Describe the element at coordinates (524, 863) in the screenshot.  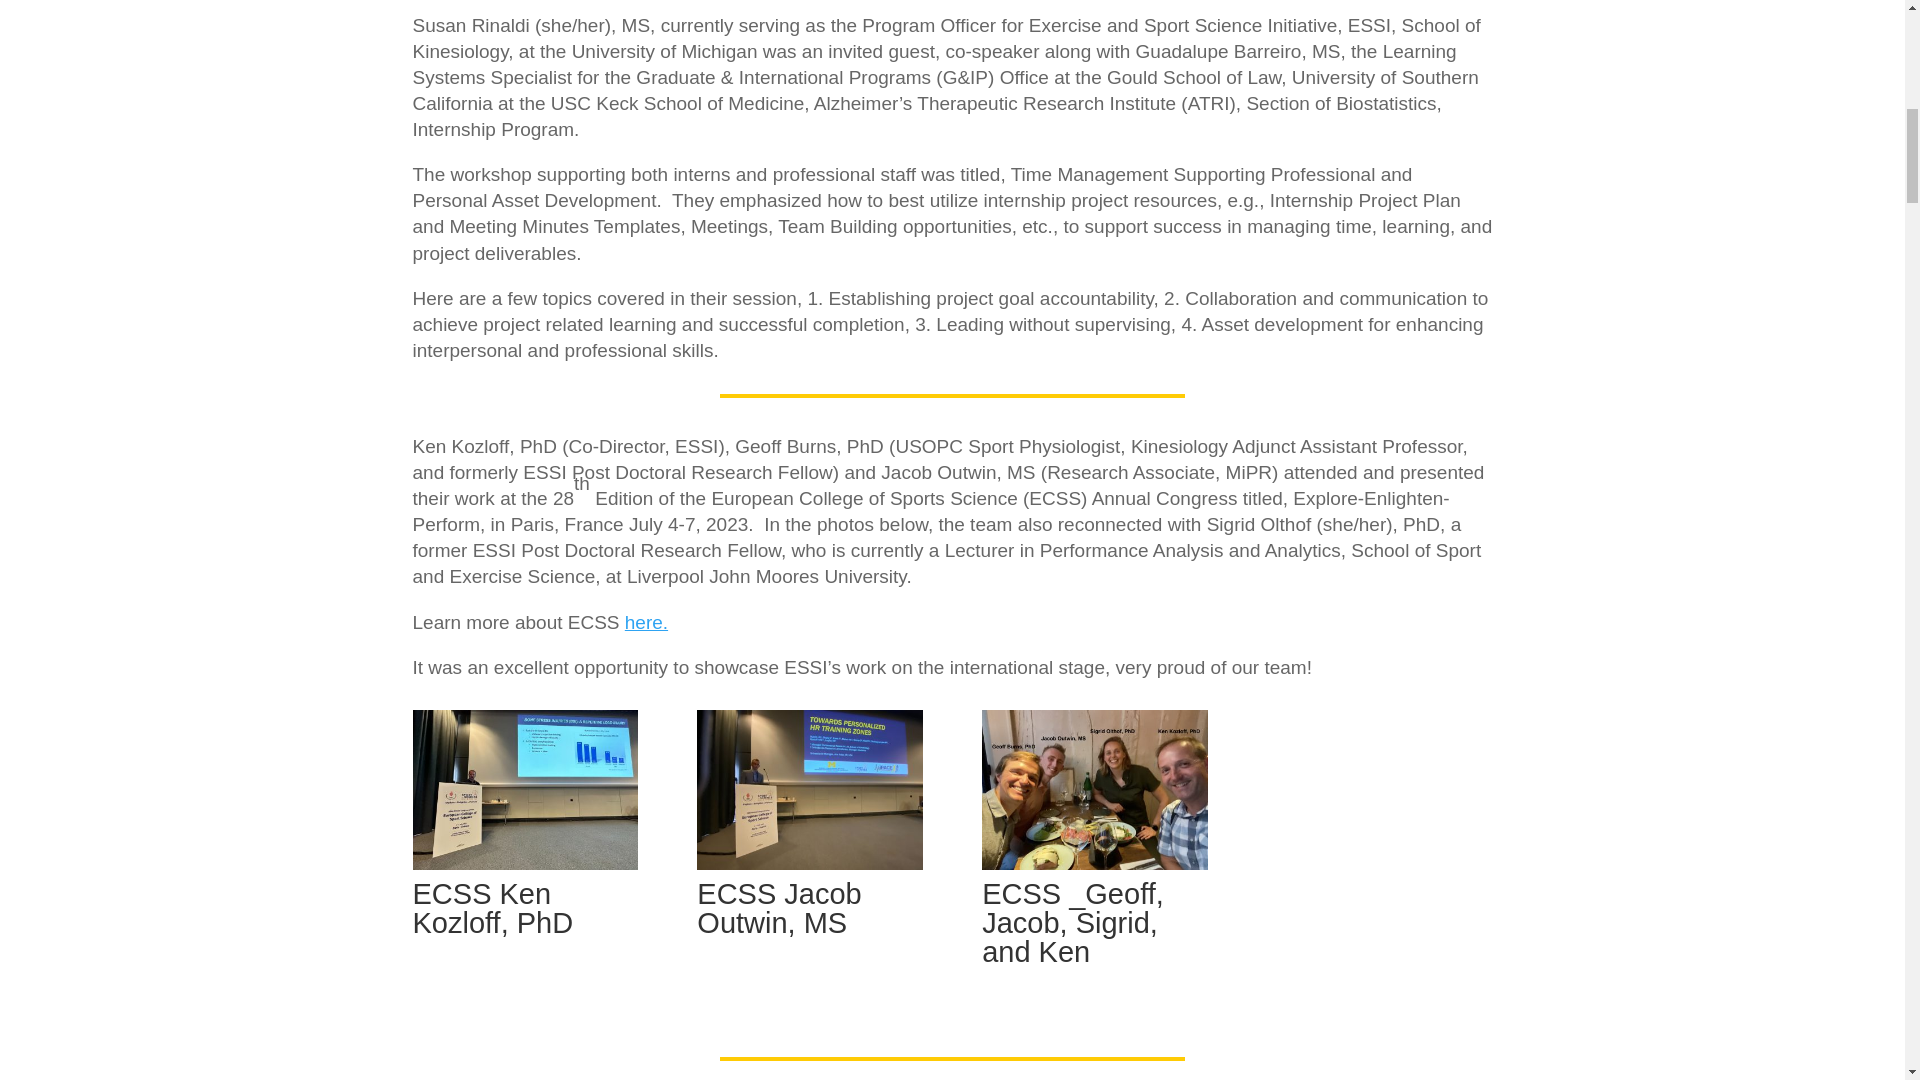
I see `ECSS Ken Kozloff, PhD` at that location.